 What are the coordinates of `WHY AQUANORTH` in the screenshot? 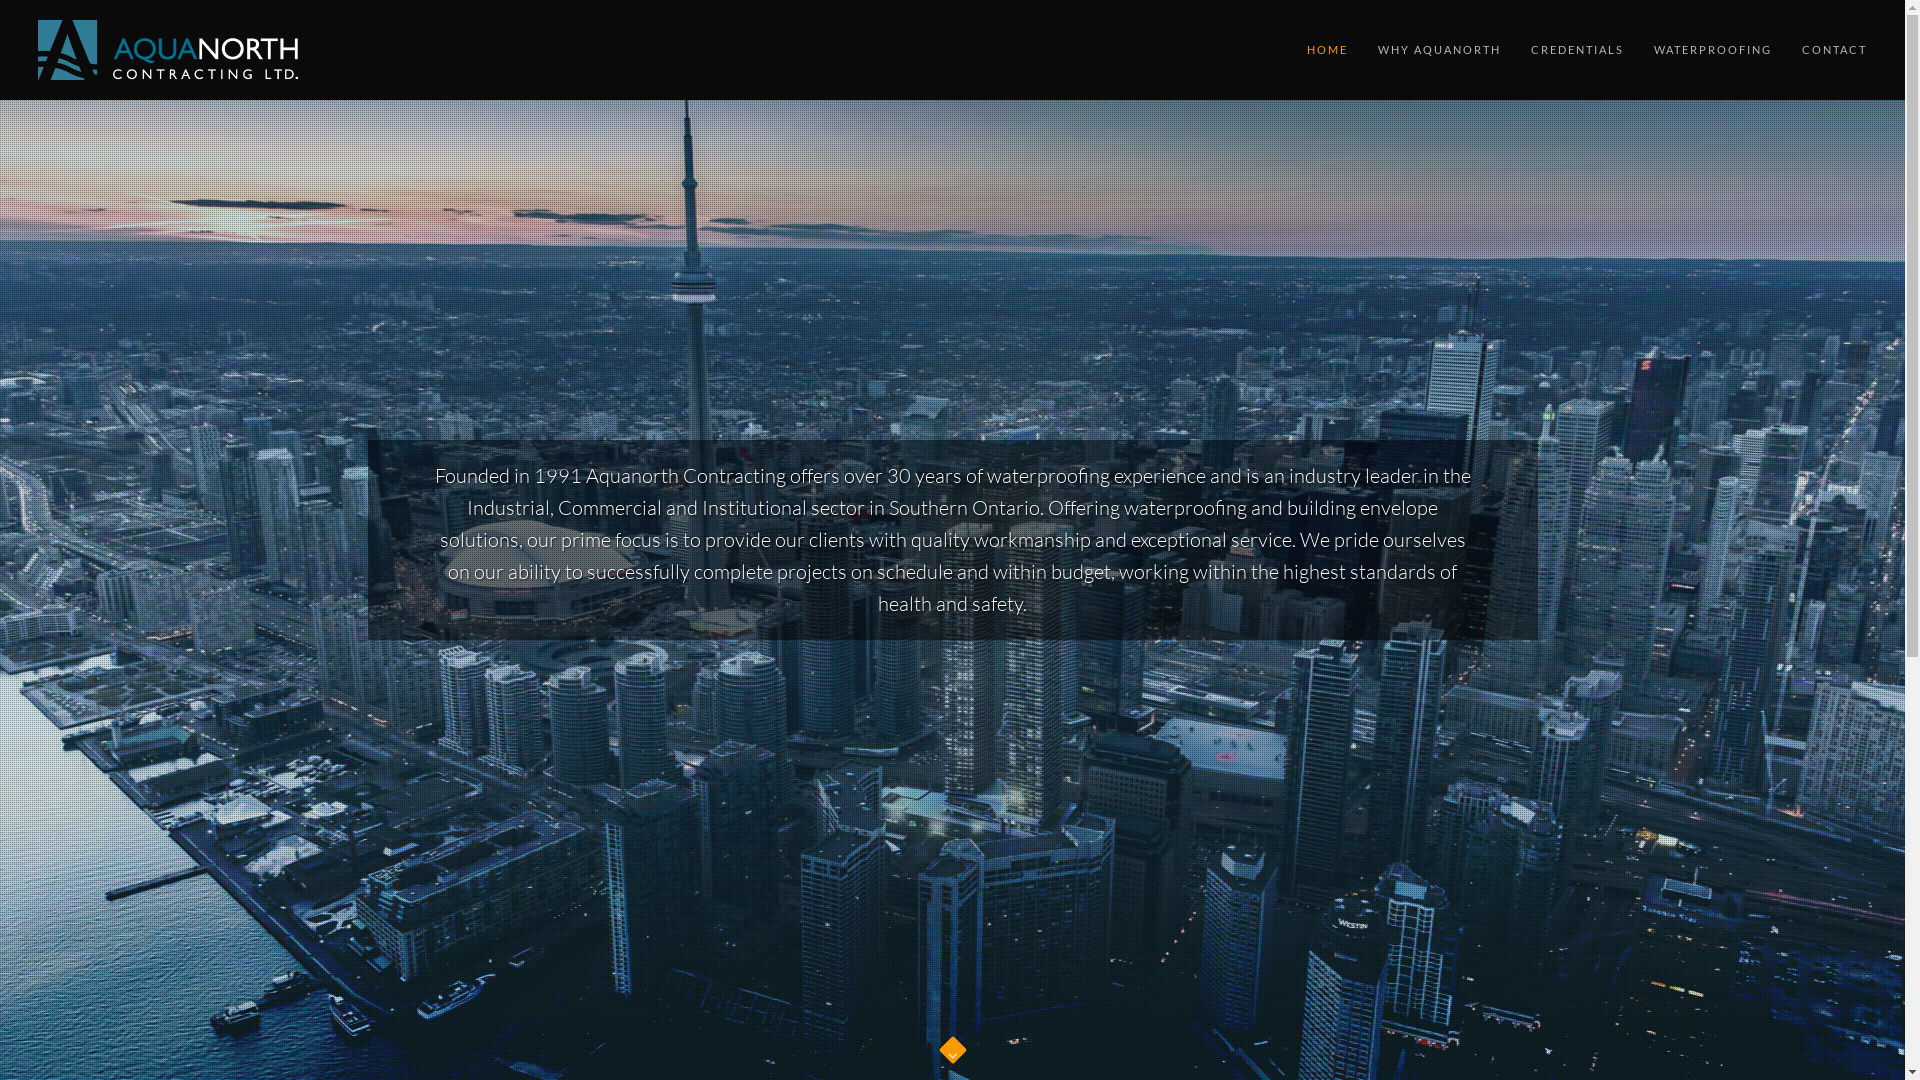 It's located at (1440, 50).